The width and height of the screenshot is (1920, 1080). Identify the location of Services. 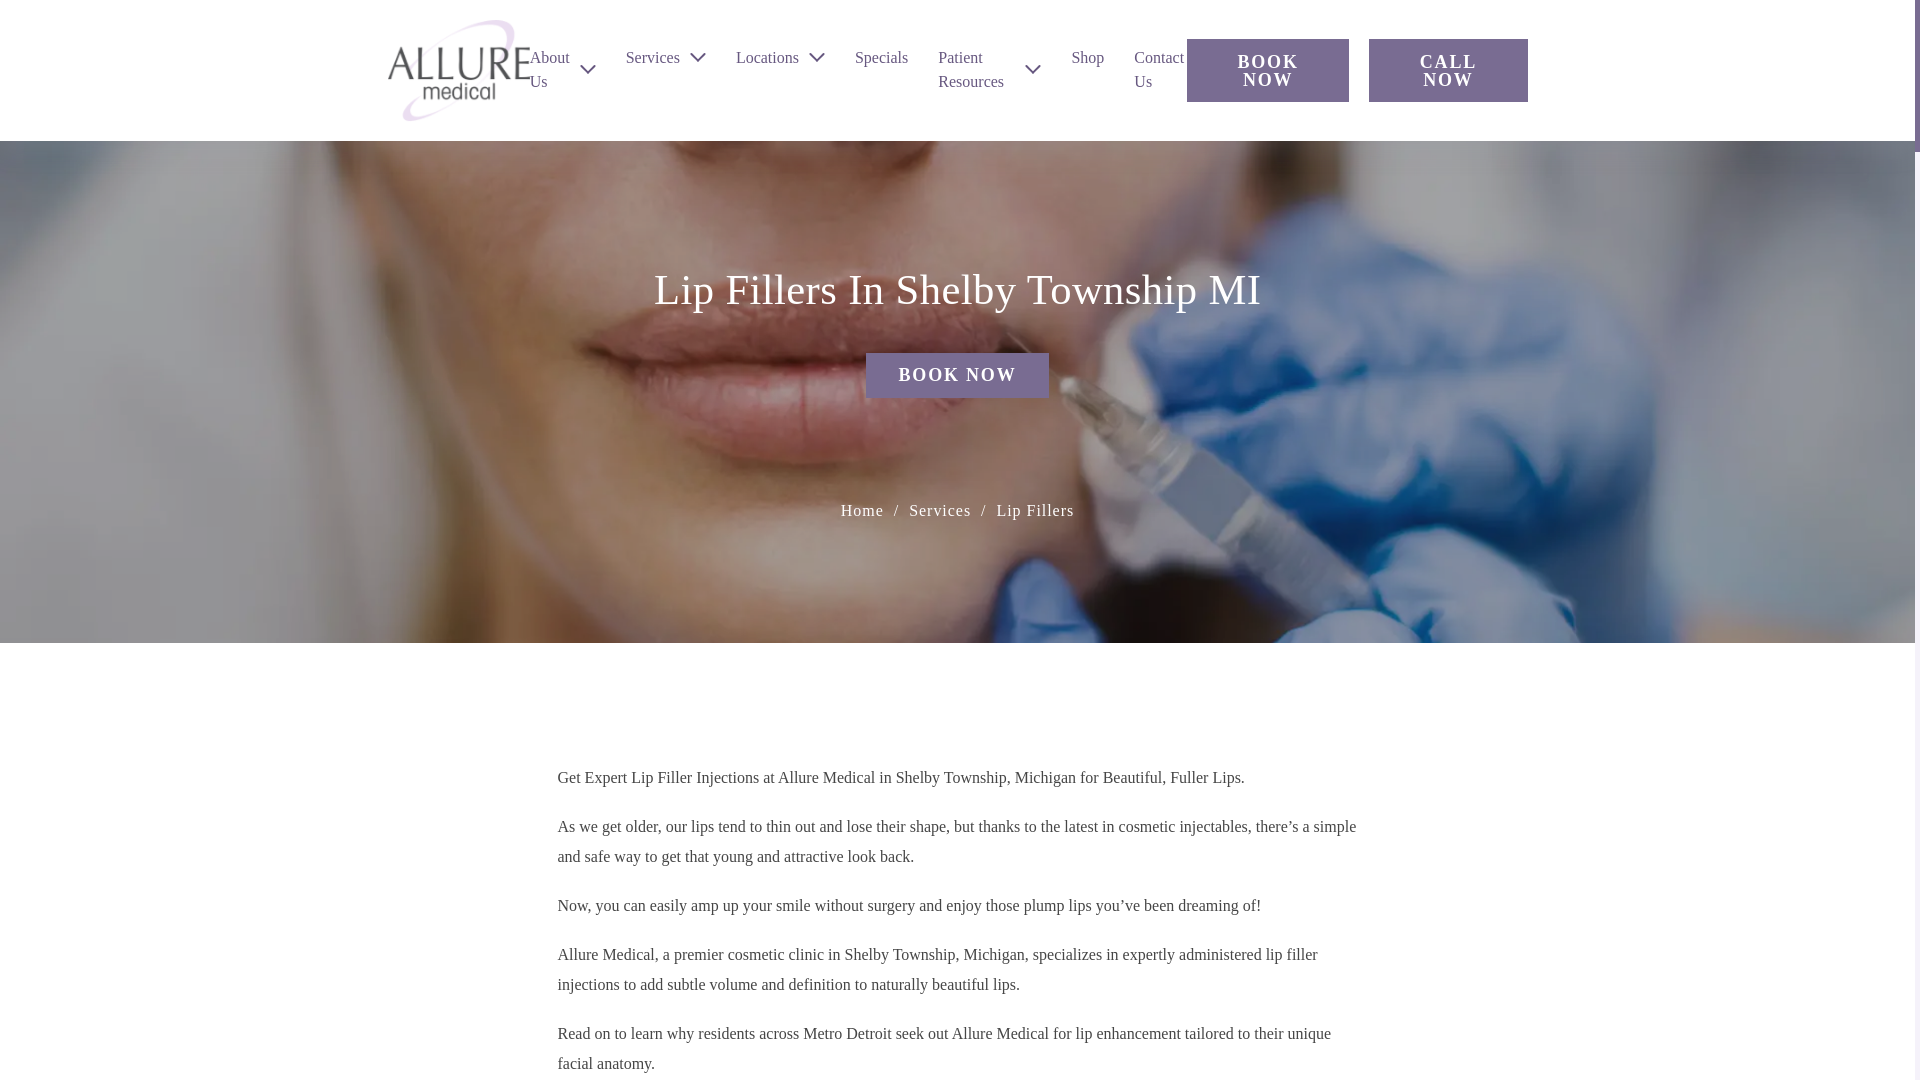
(652, 58).